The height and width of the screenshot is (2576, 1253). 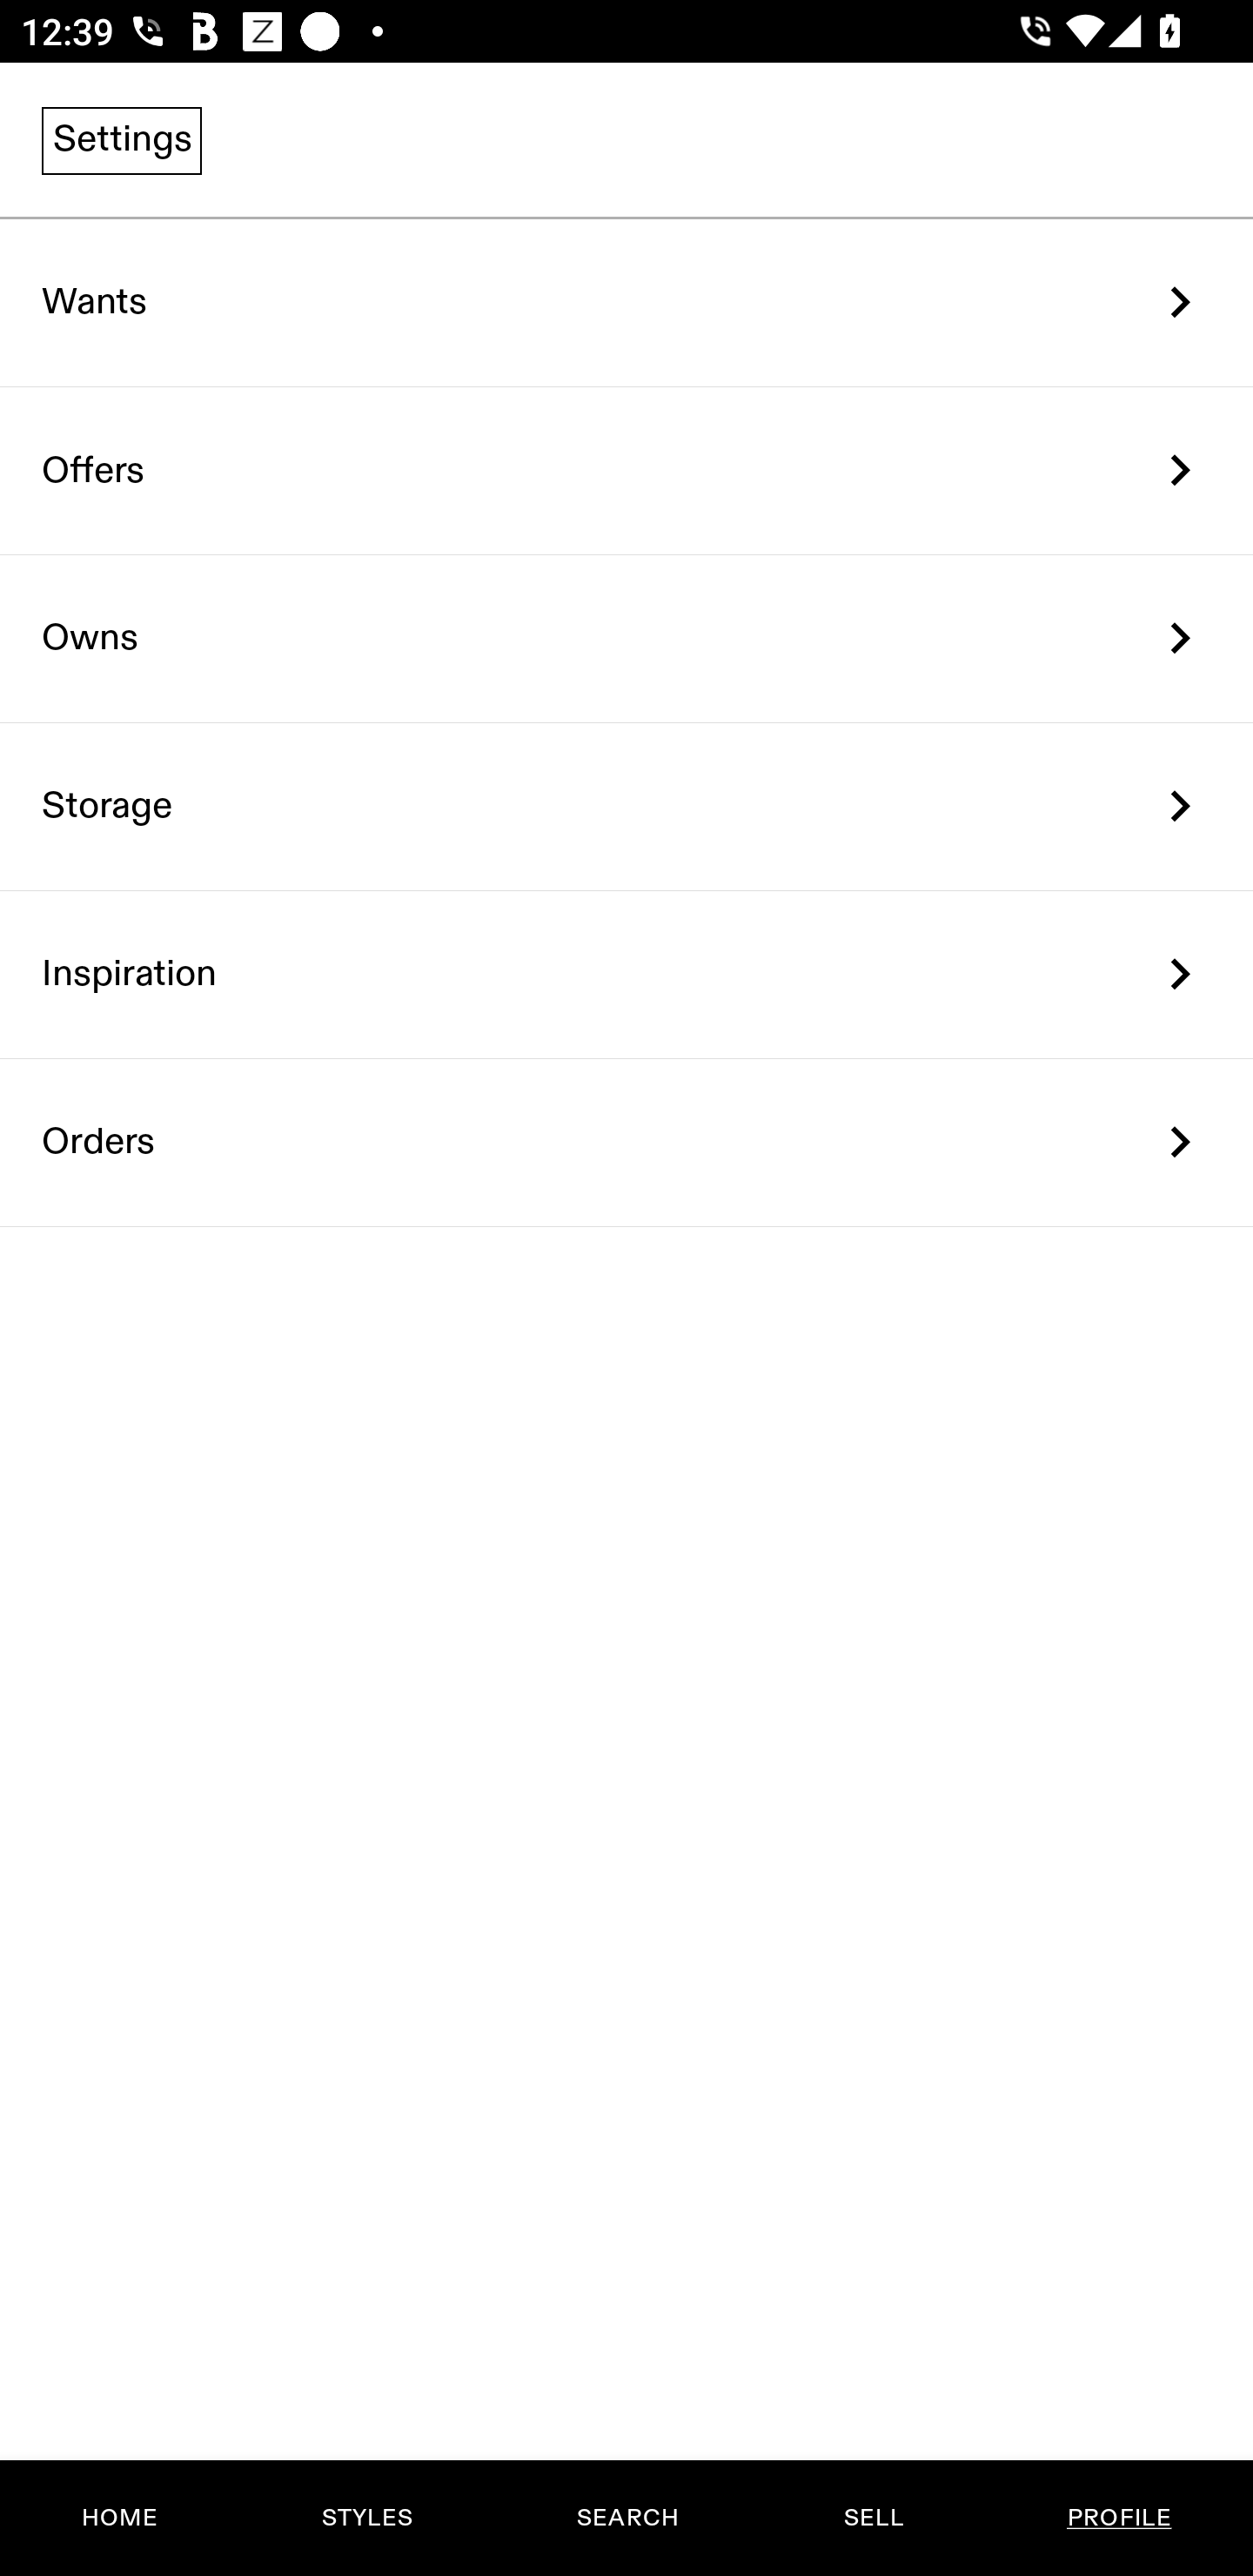 I want to click on Orders, so click(x=626, y=1142).